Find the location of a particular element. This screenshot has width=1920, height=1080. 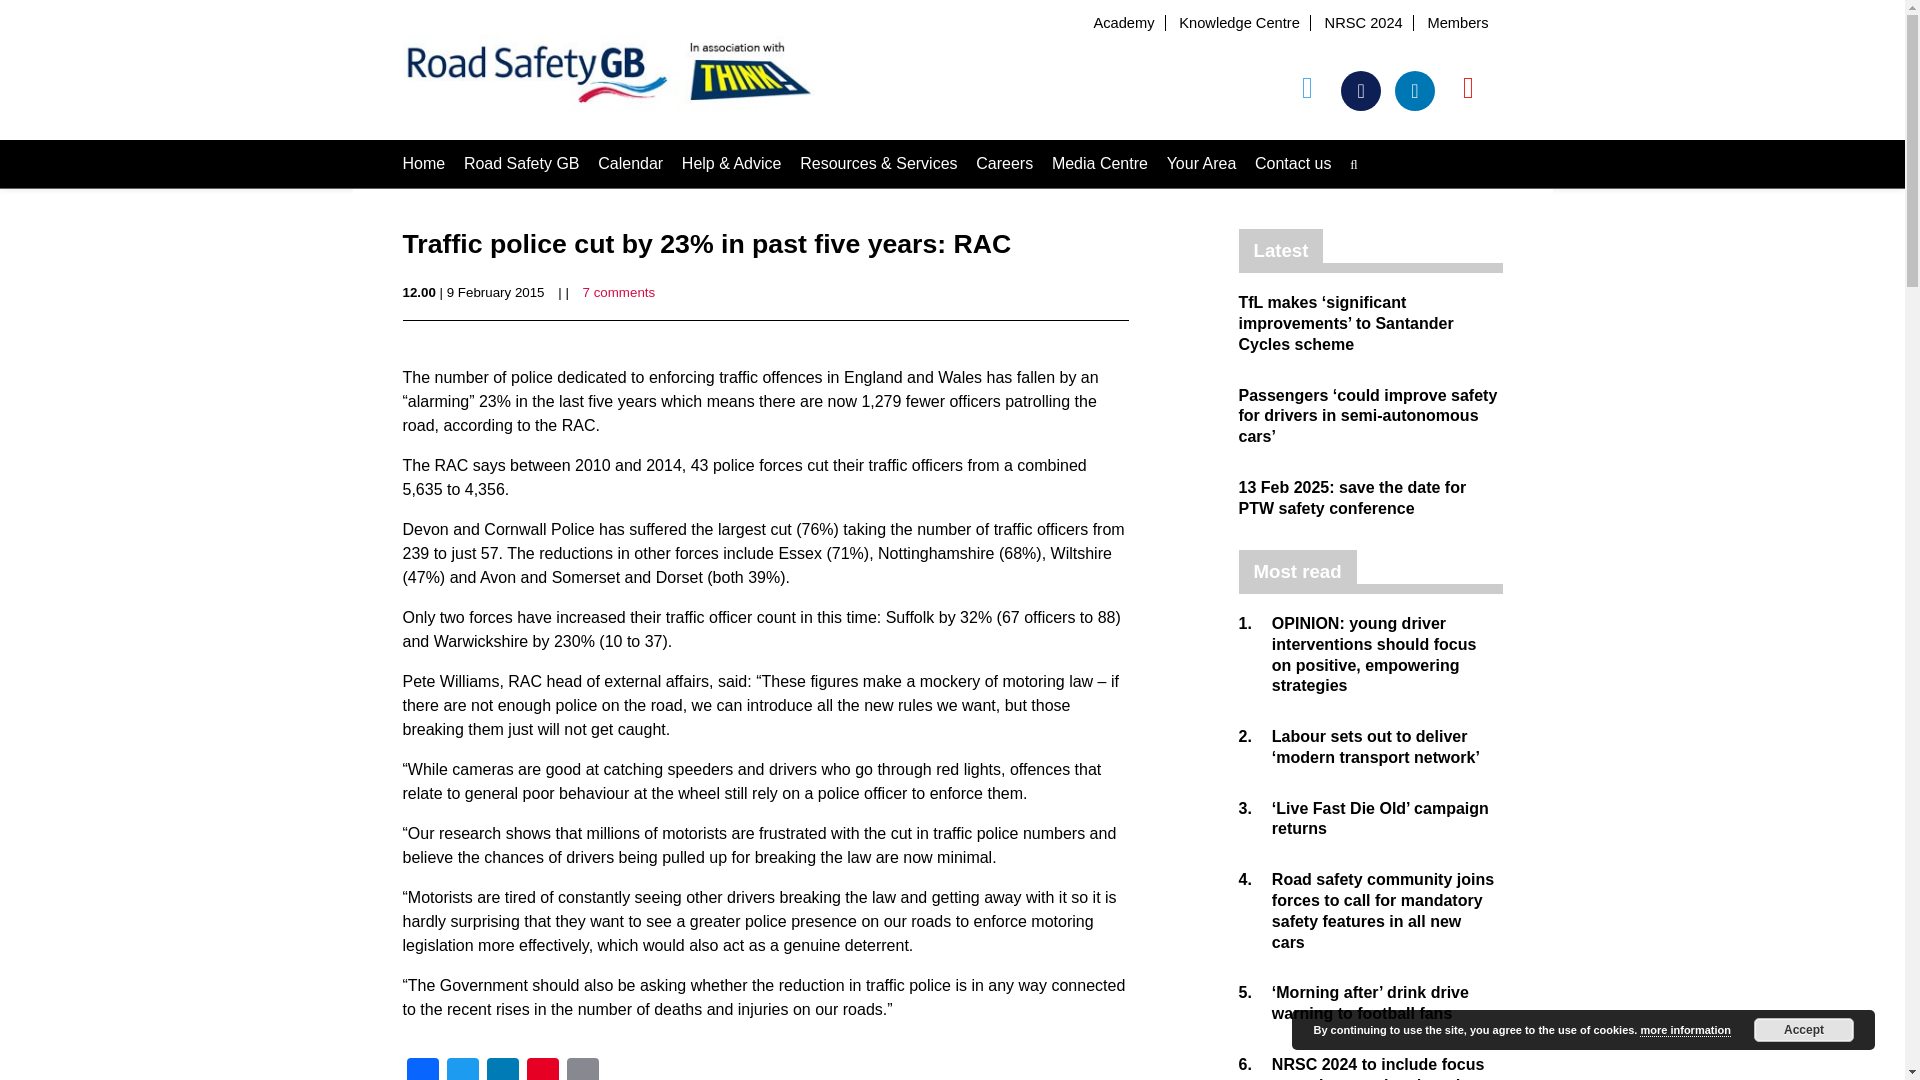

Members is located at coordinates (1457, 23).